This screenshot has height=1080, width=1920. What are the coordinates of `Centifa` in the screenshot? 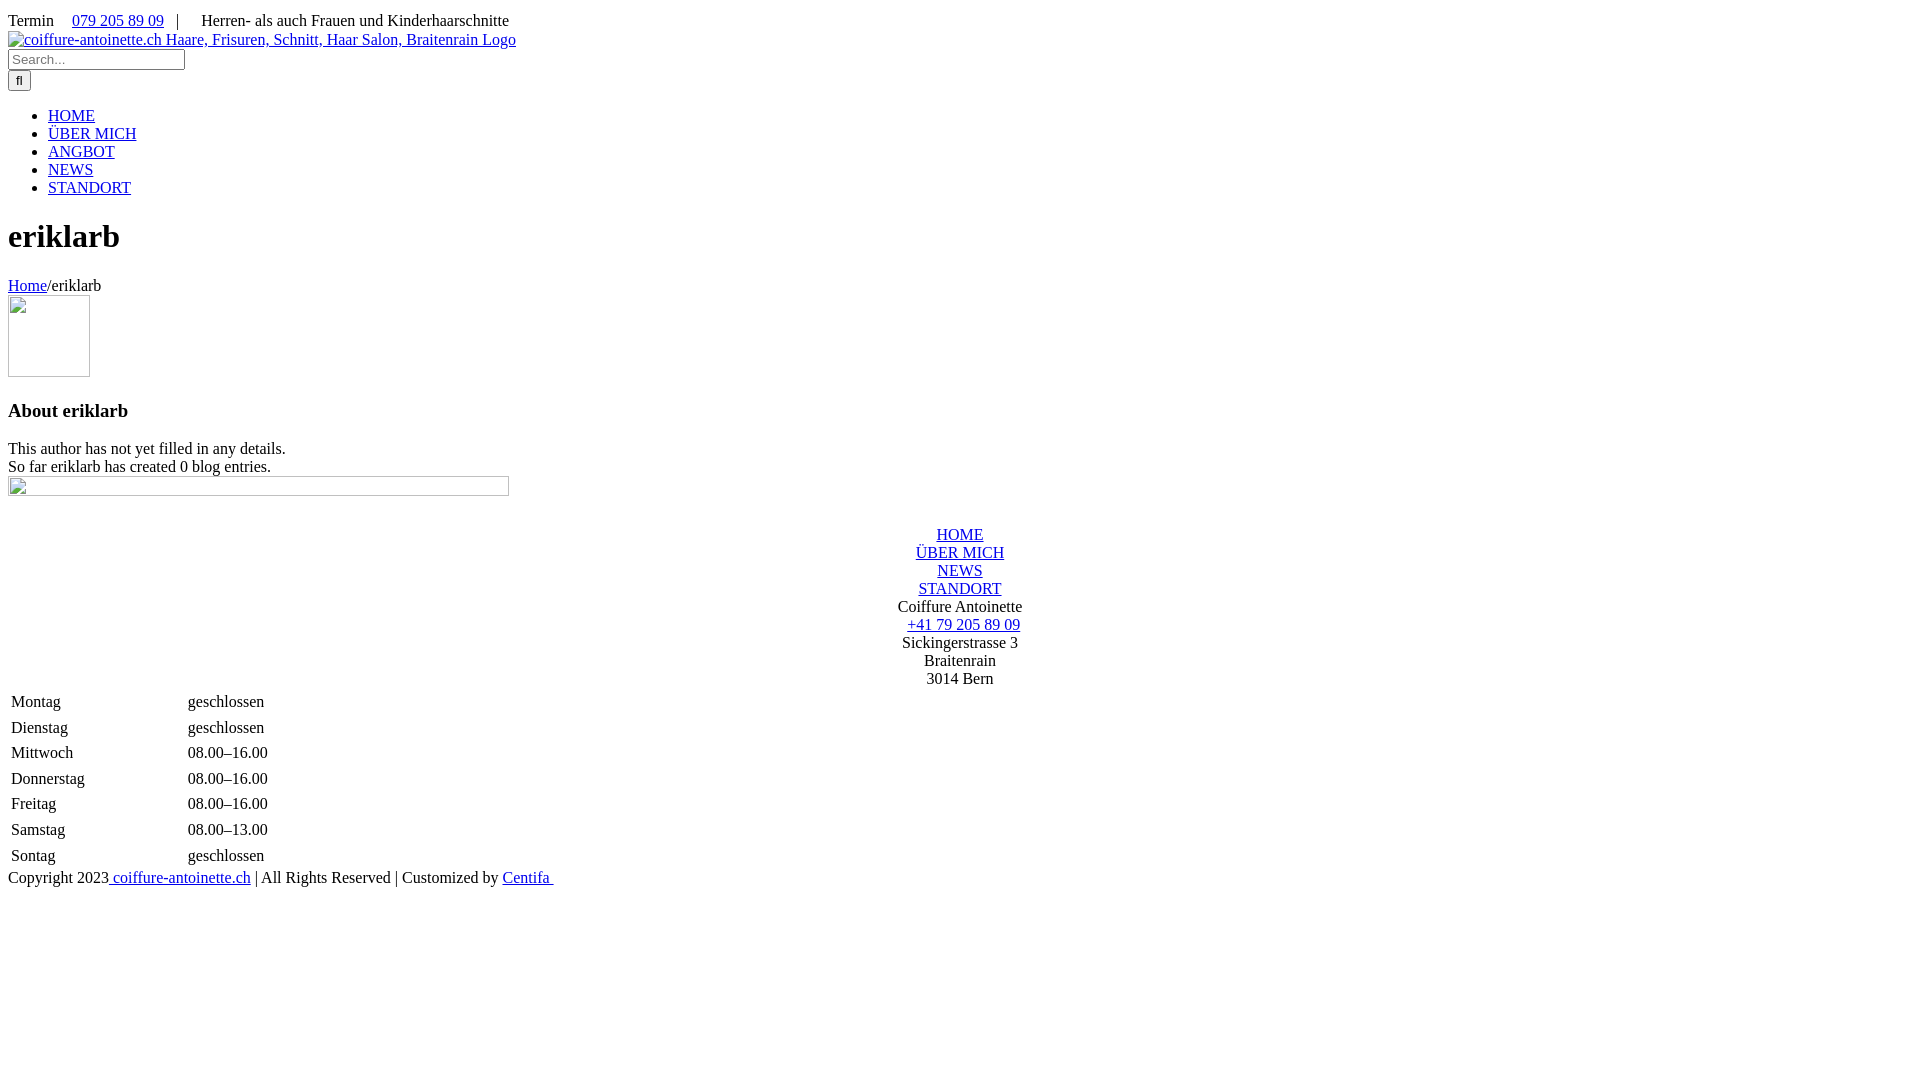 It's located at (534, 878).